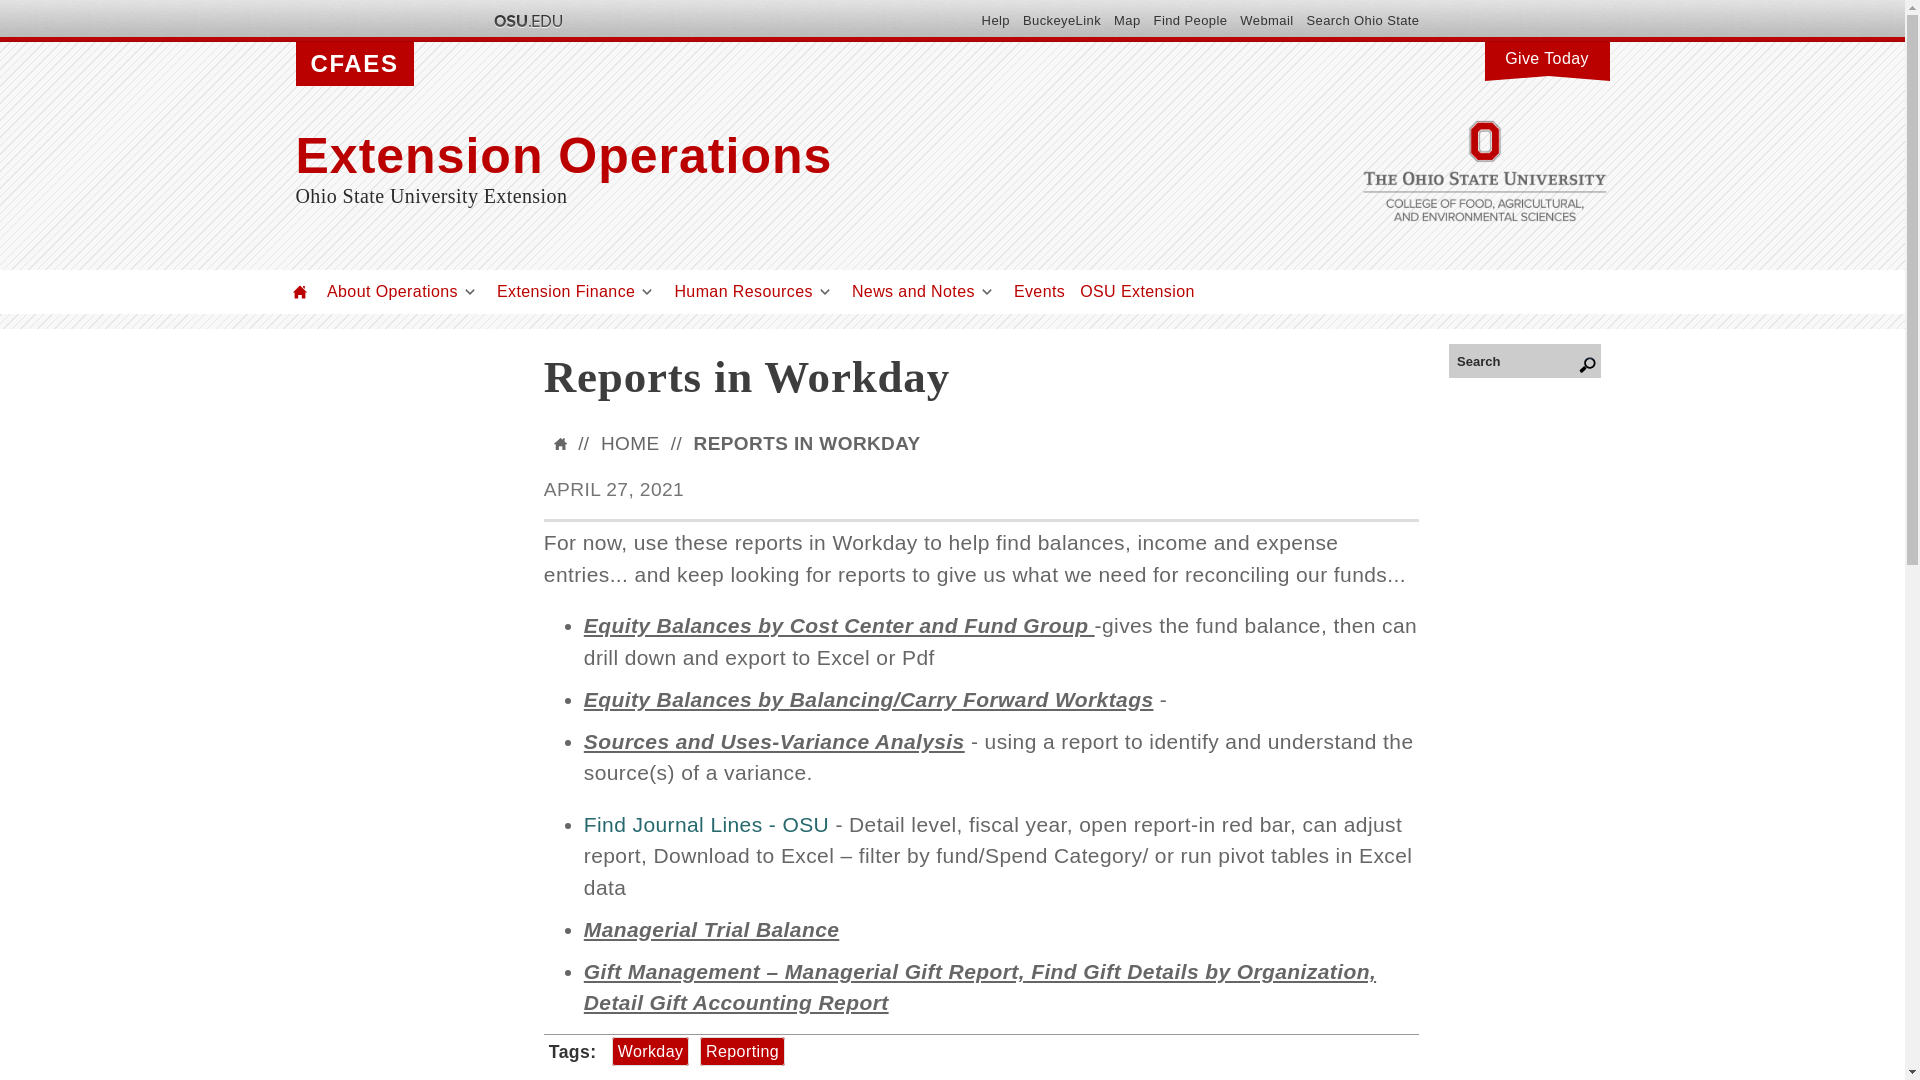 The width and height of the screenshot is (1920, 1080). I want to click on Enter the terms you wish to search for., so click(1524, 360).